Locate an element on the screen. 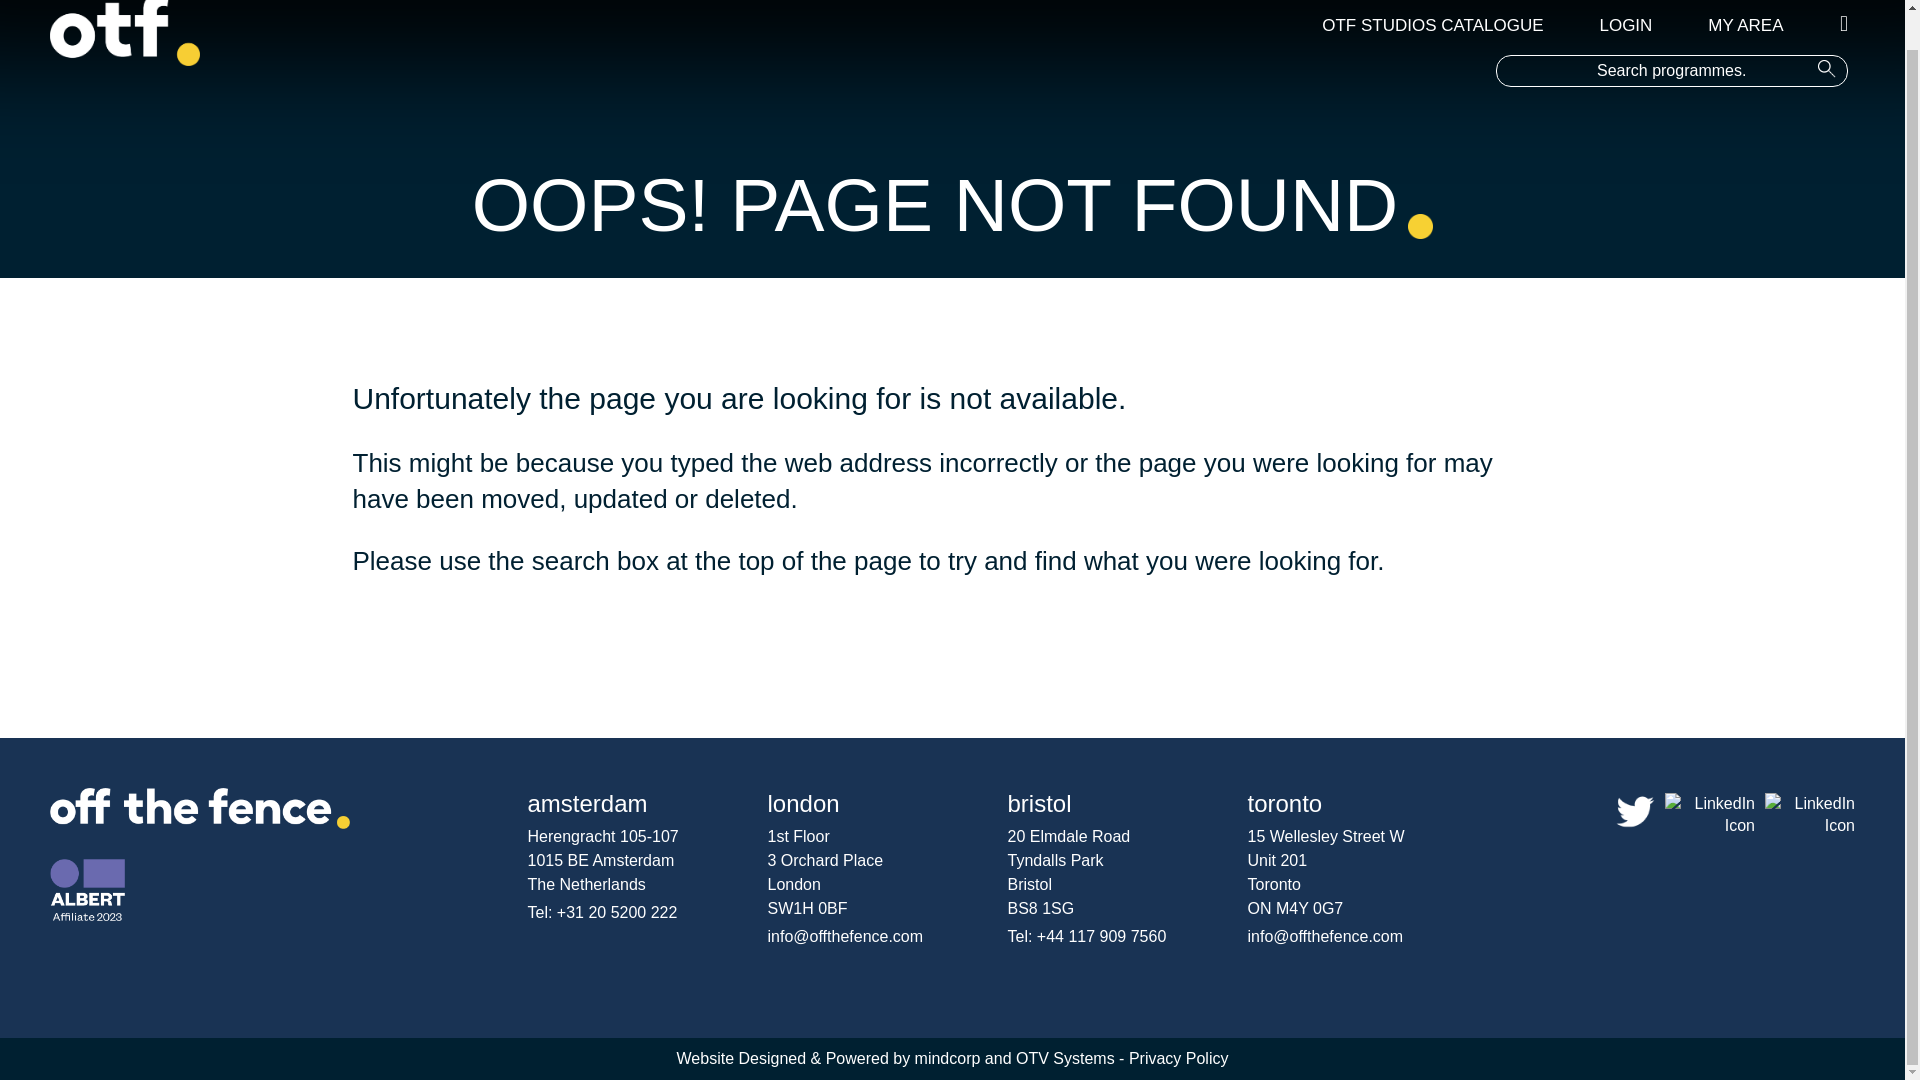 This screenshot has height=1080, width=1920. MY AREA is located at coordinates (1746, 25).